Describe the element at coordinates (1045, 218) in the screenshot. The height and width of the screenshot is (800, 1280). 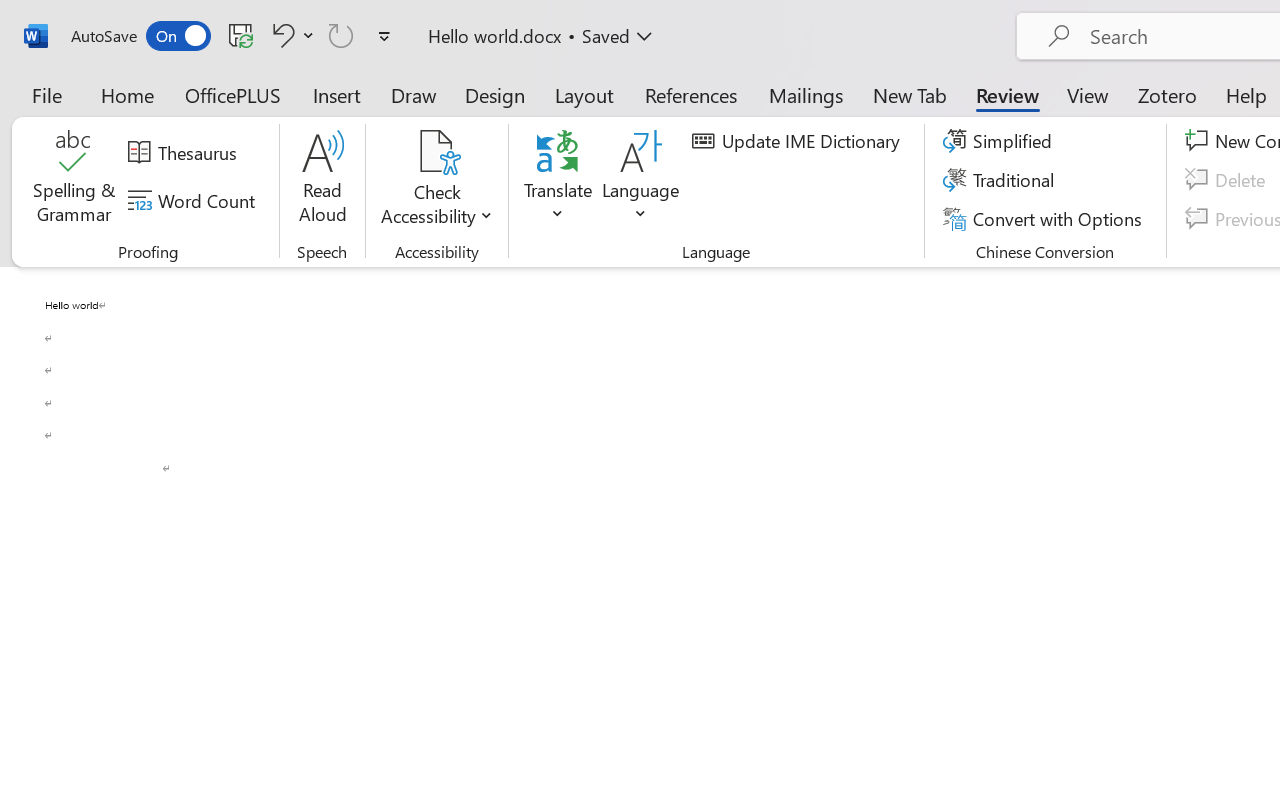
I see `Convert with Options...` at that location.